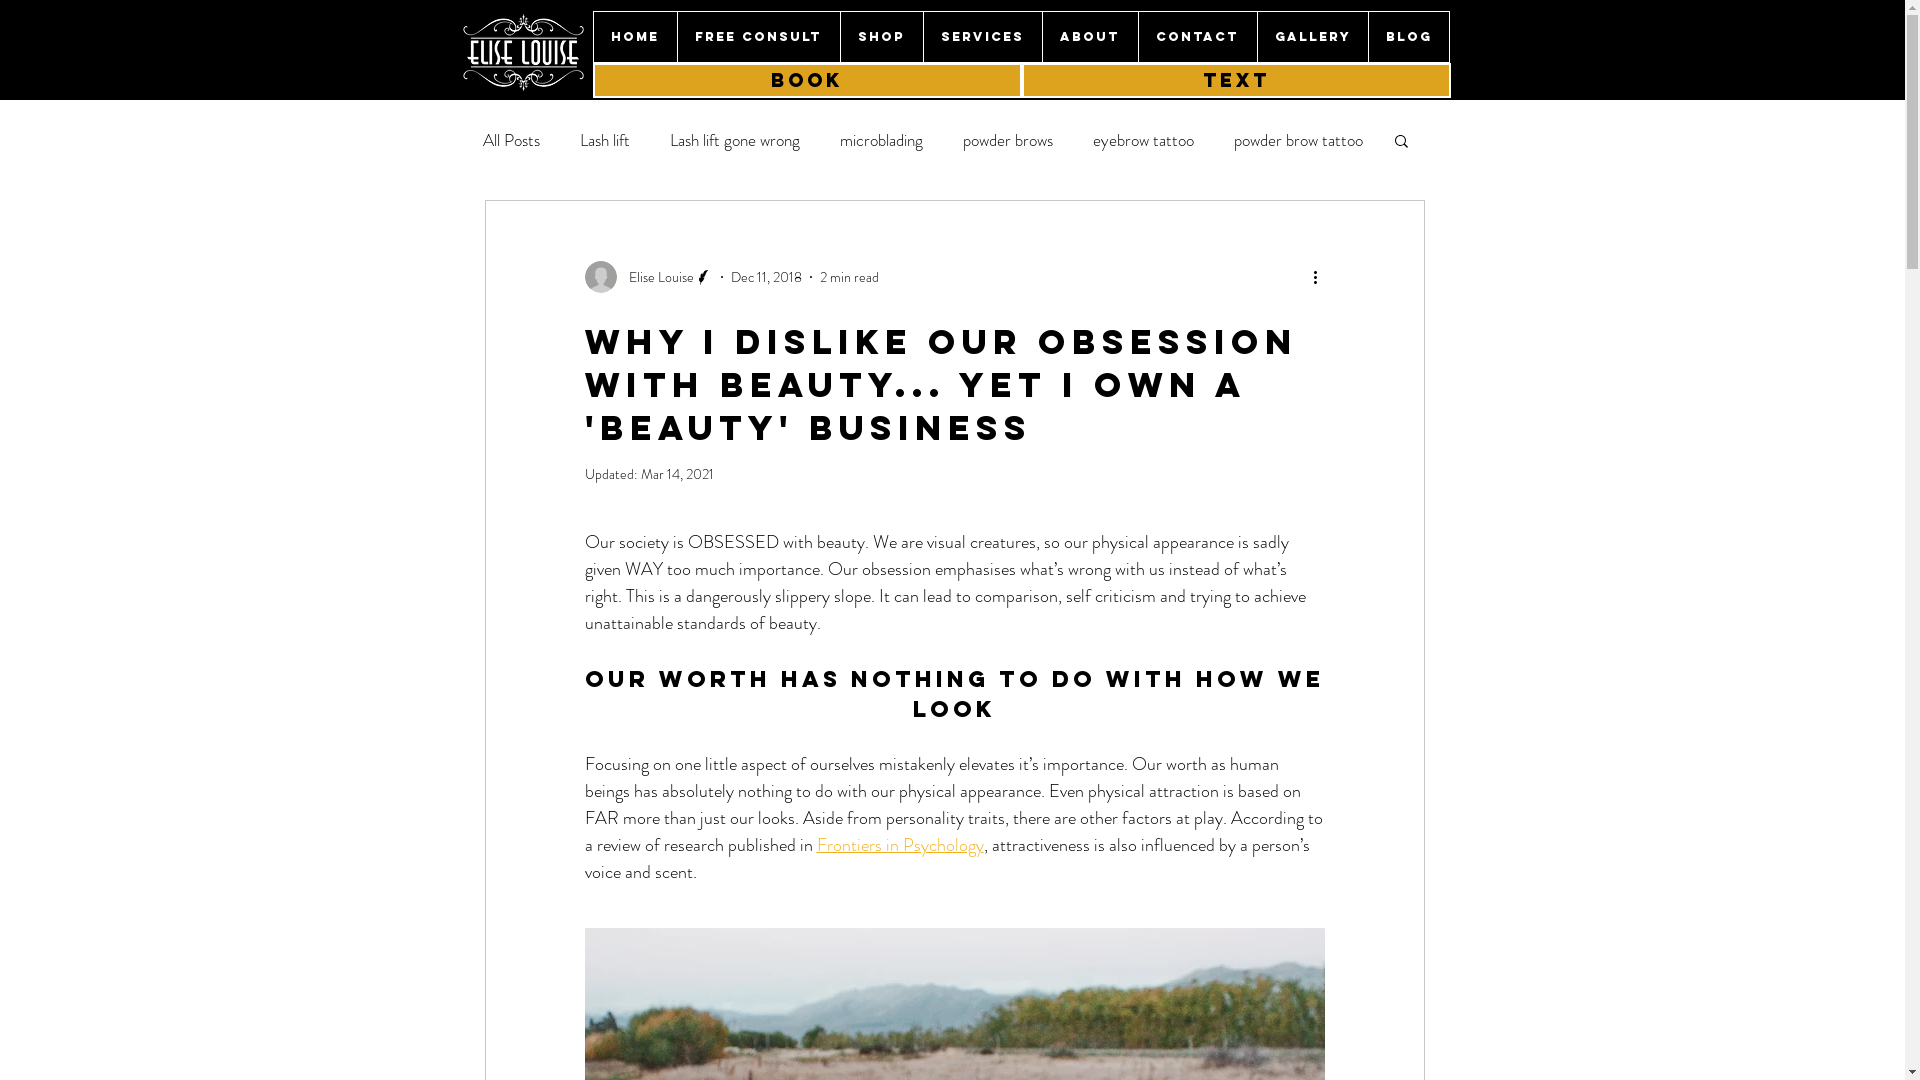 This screenshot has height=1080, width=1920. Describe the element at coordinates (605, 140) in the screenshot. I see `Lash lift` at that location.